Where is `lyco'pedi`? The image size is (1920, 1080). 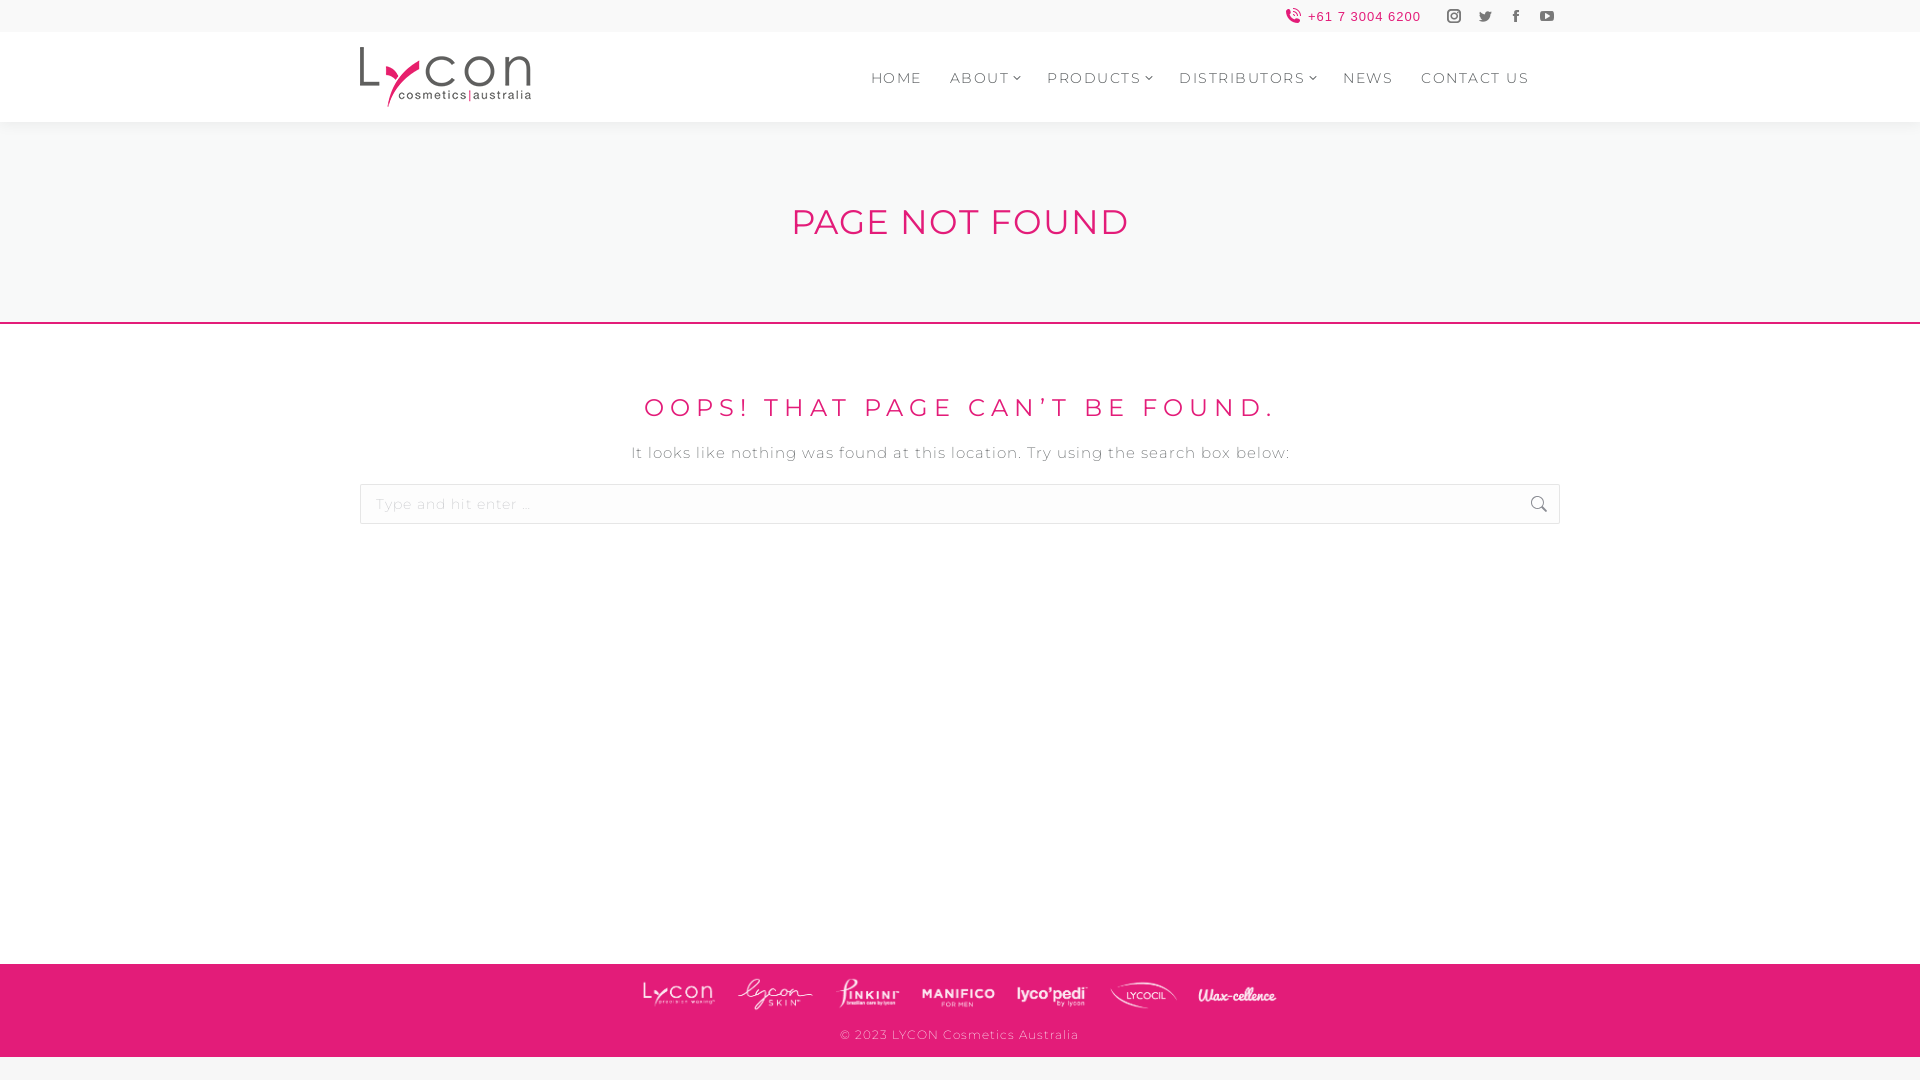
lyco'pedi is located at coordinates (1052, 994).